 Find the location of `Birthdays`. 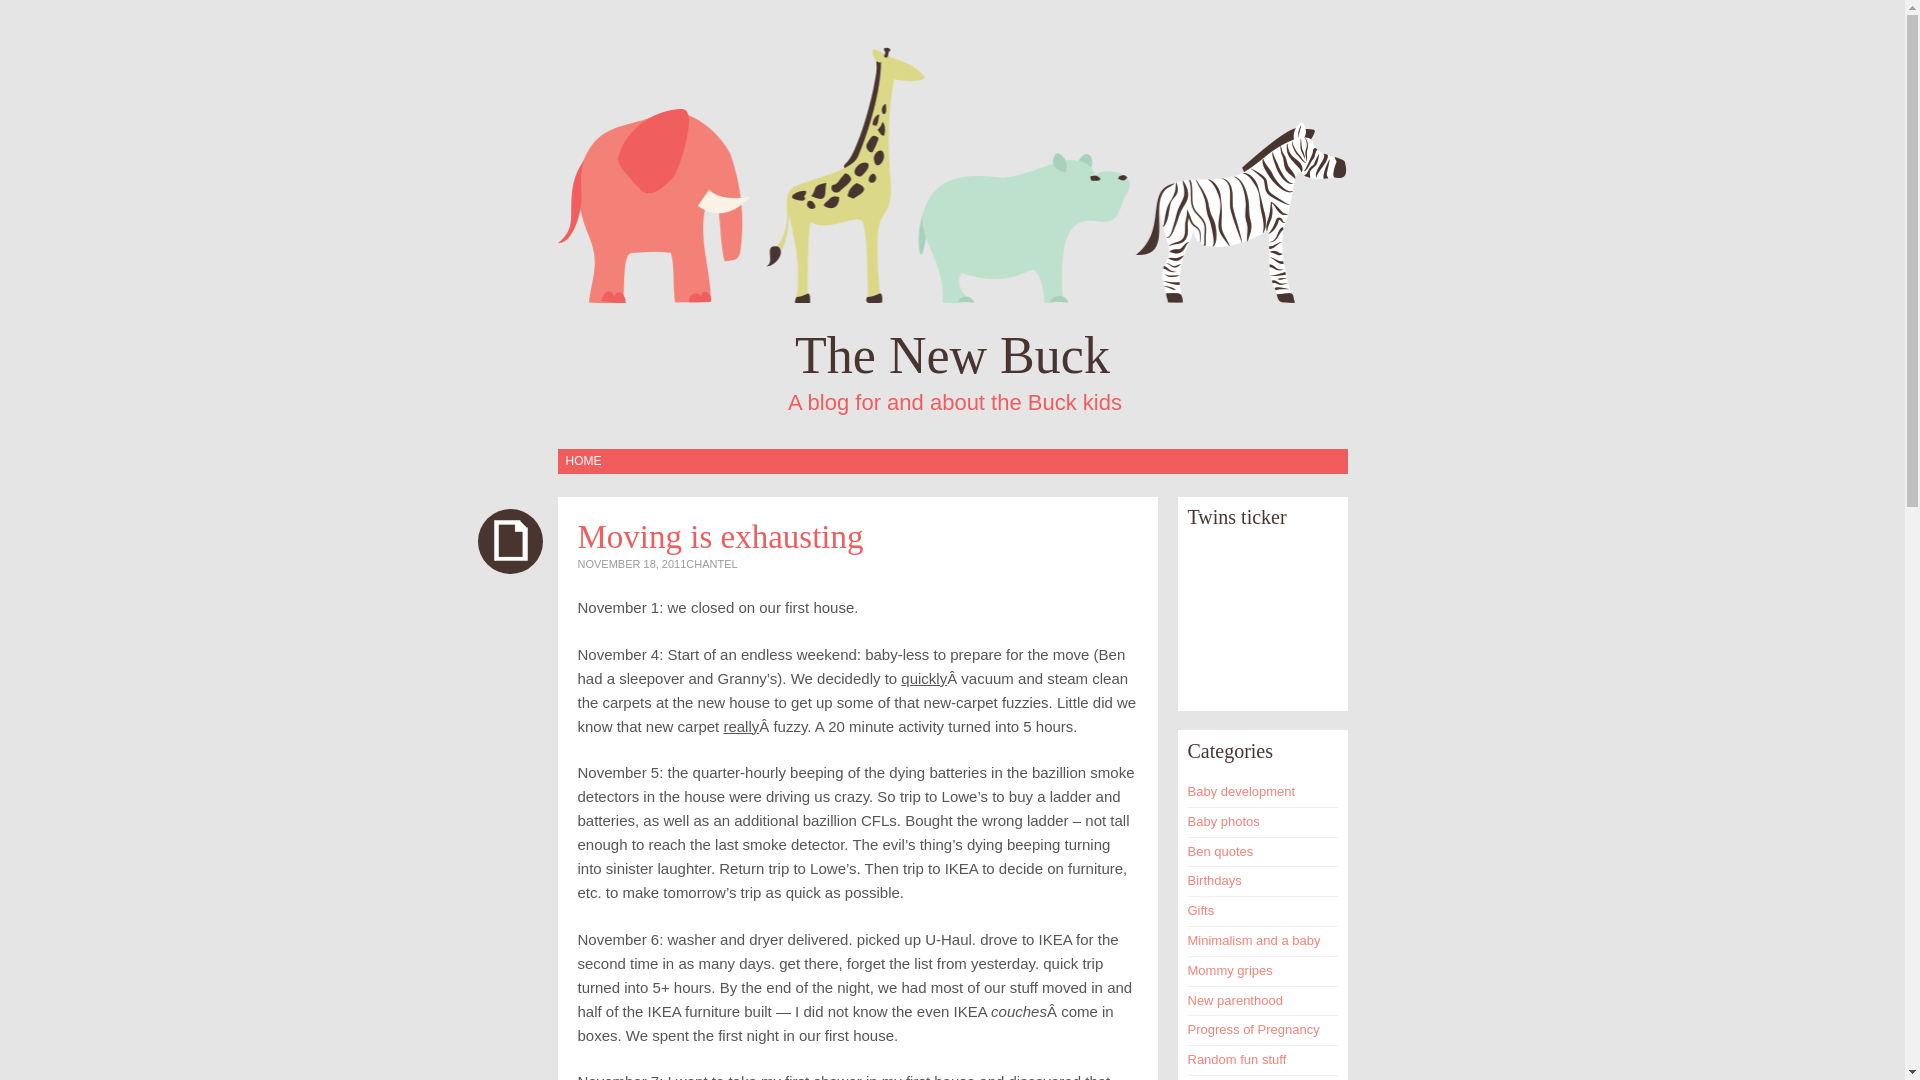

Birthdays is located at coordinates (1215, 880).